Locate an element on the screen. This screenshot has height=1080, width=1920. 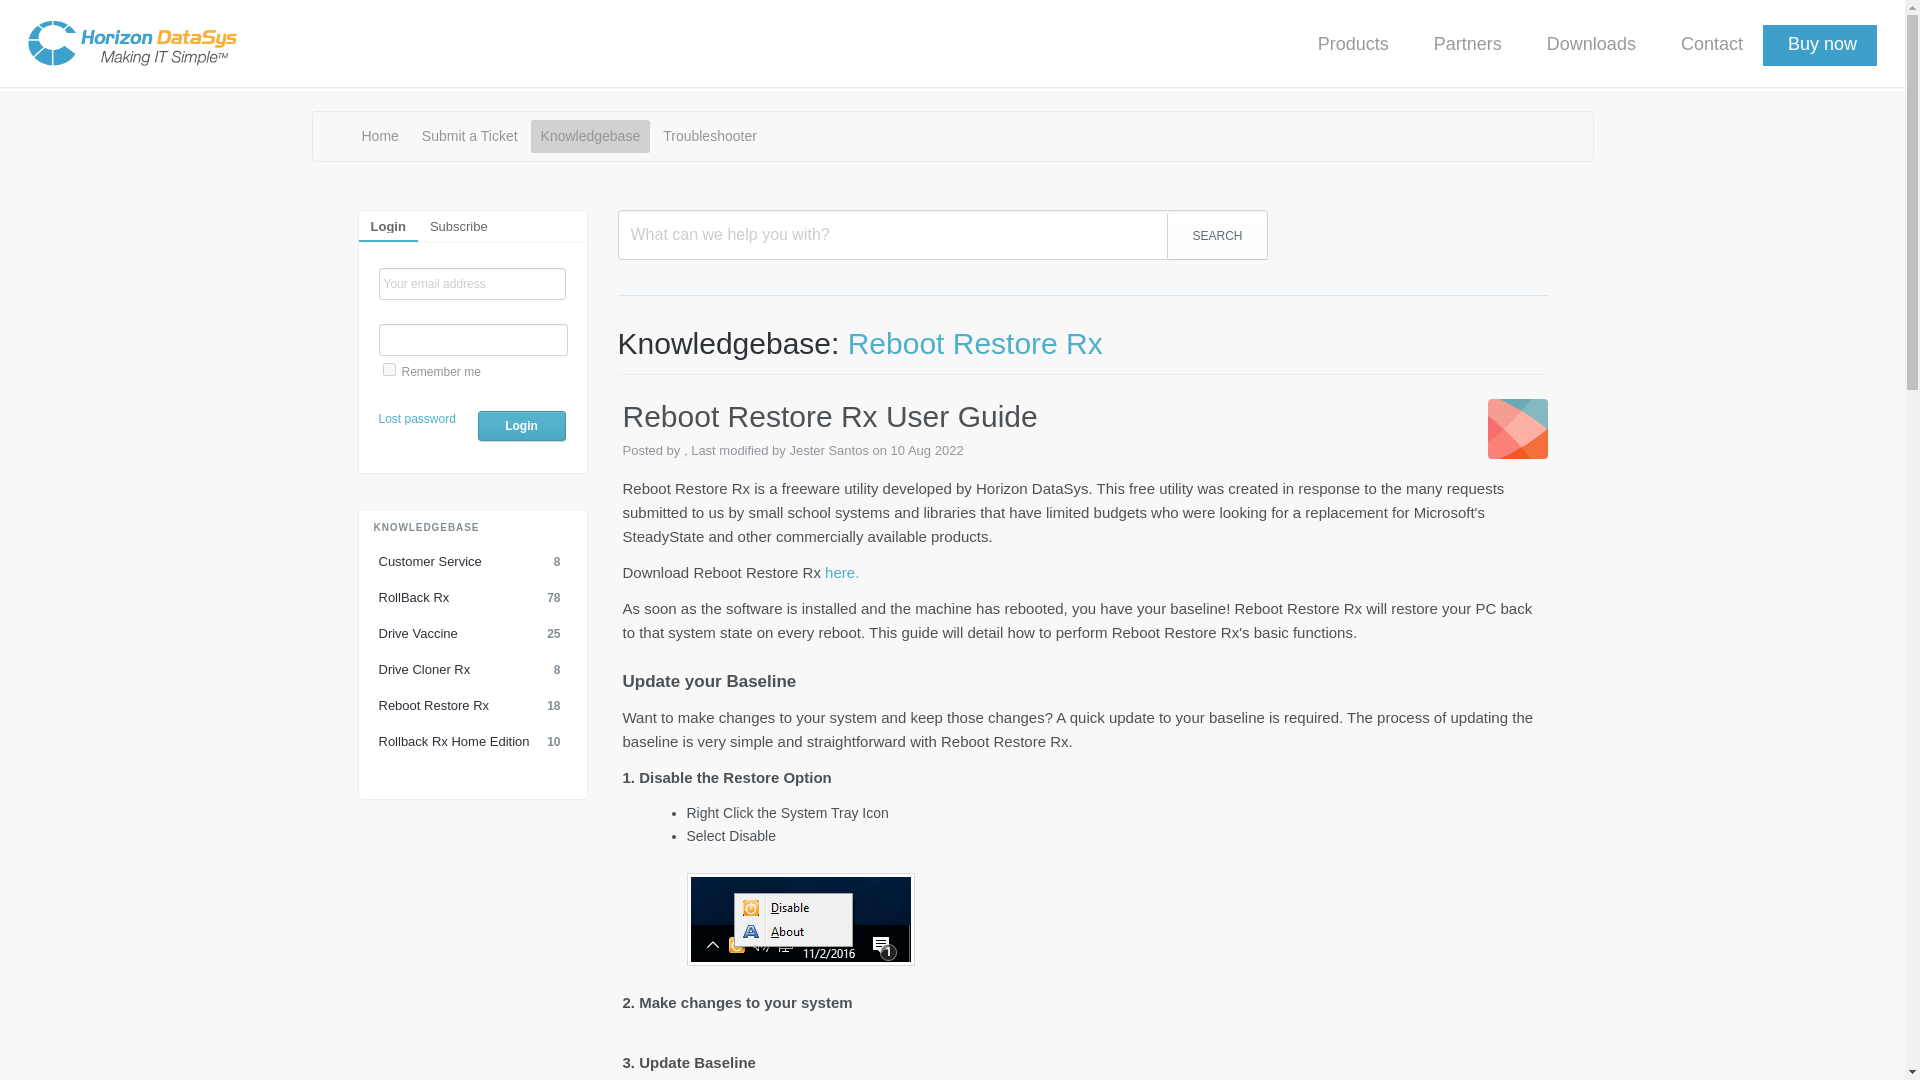
Subscribe is located at coordinates (522, 426).